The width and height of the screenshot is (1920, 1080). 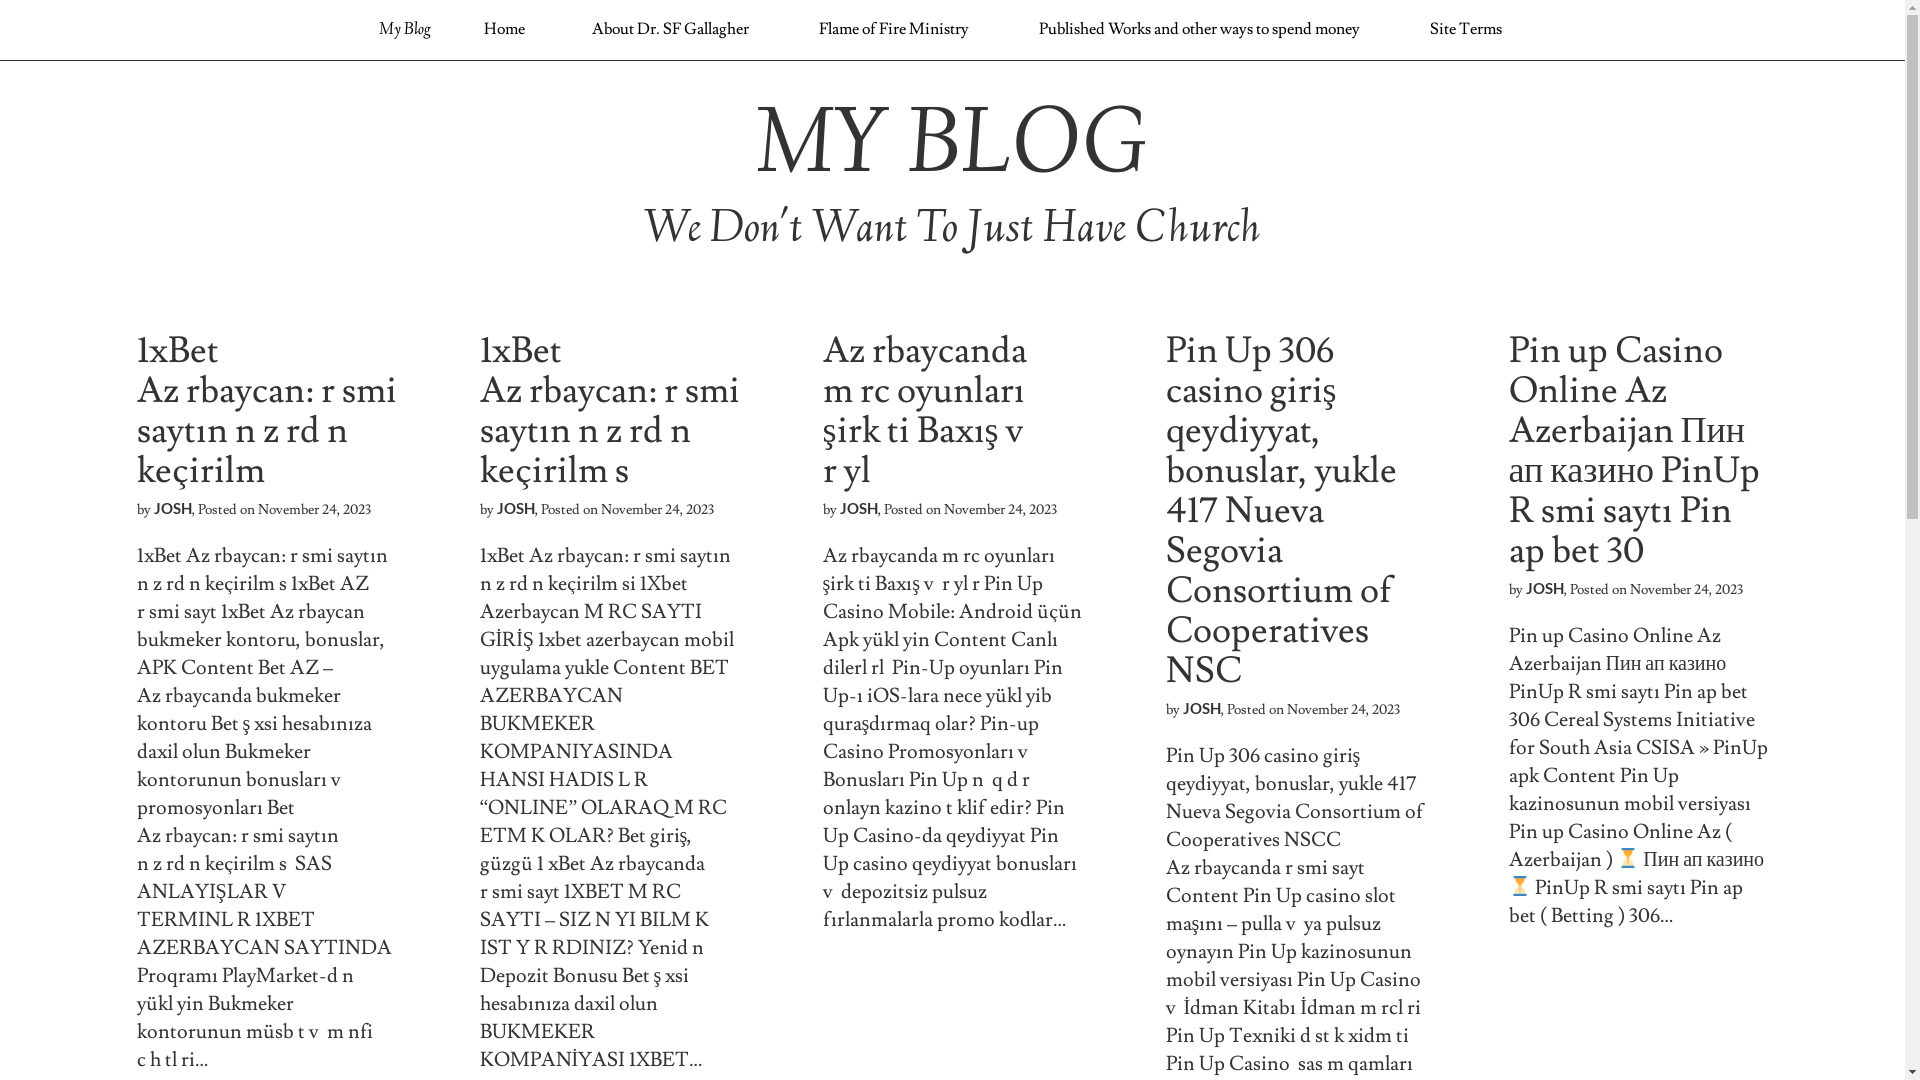 I want to click on SITE TERMS, so click(x=1395, y=87).